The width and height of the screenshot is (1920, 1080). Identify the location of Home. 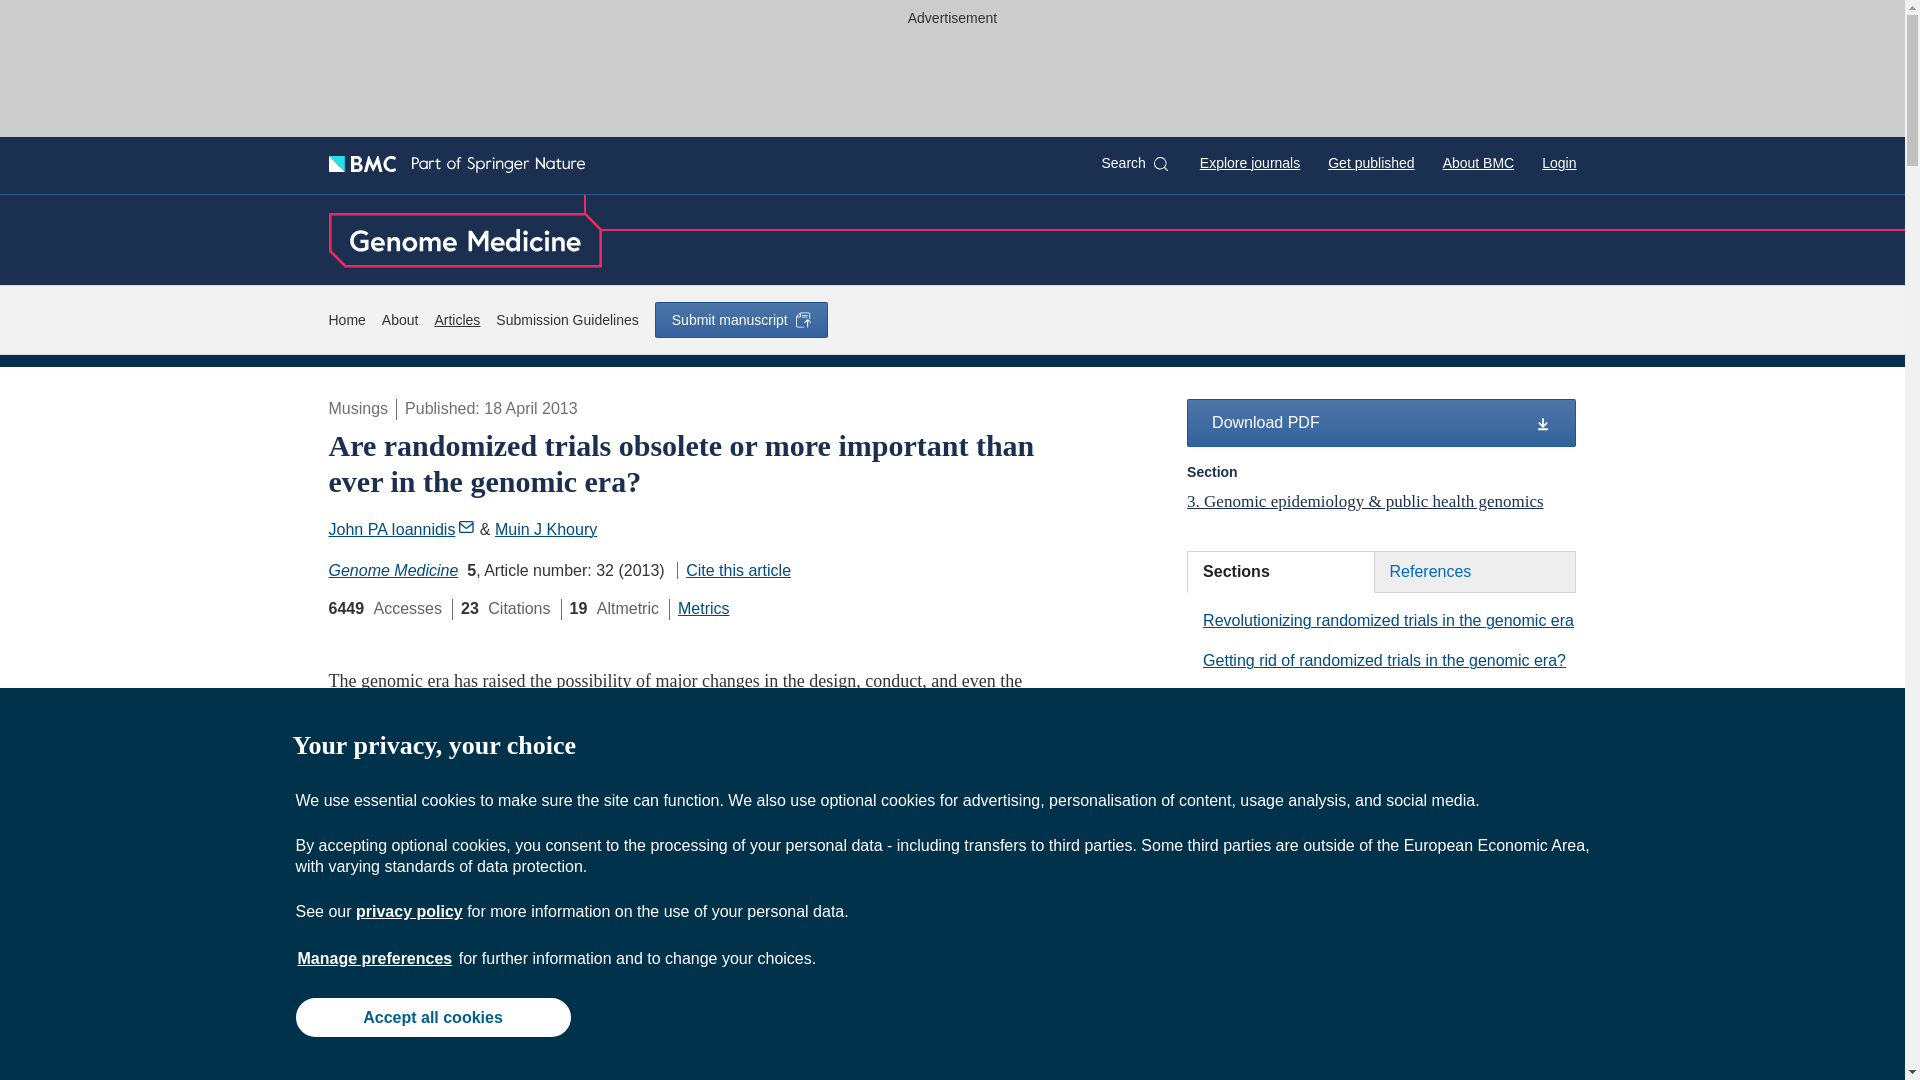
(346, 320).